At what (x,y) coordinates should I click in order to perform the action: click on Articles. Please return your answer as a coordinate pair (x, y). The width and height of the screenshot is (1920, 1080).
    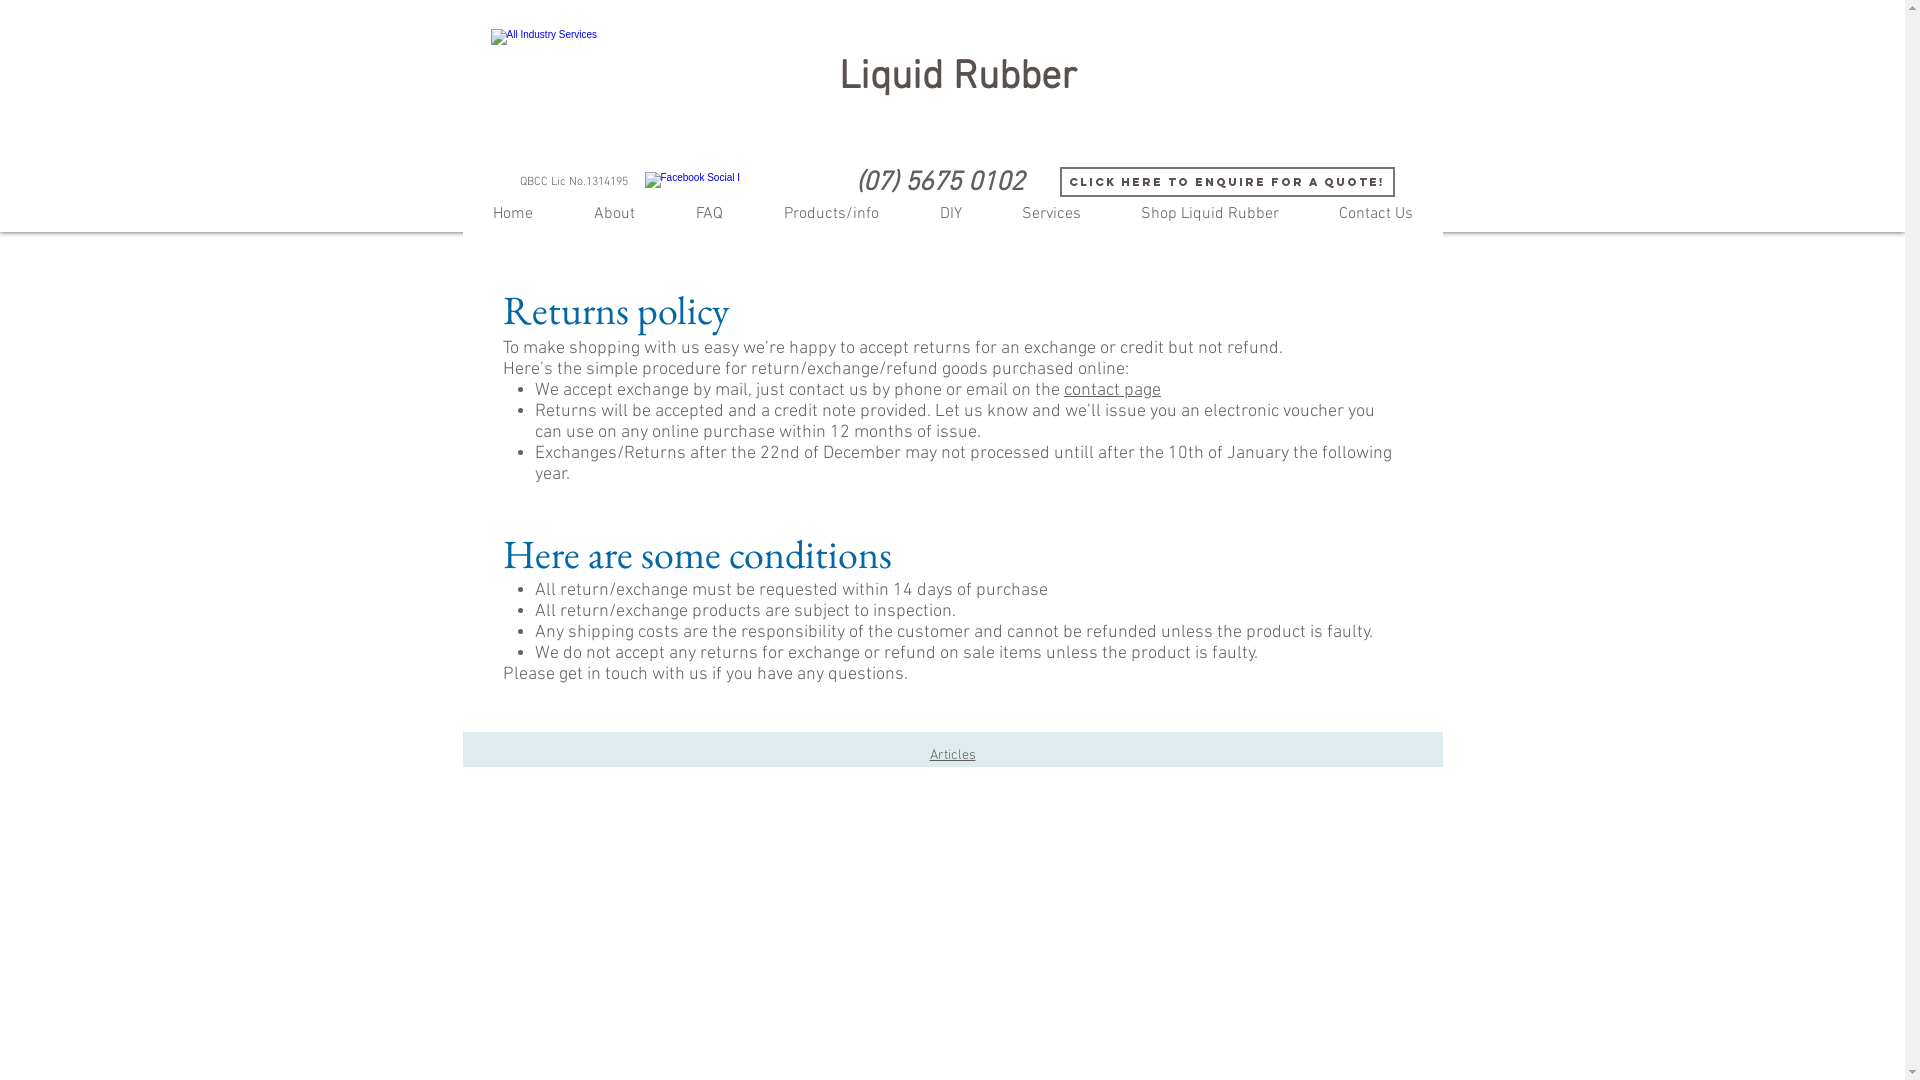
    Looking at the image, I should click on (953, 756).